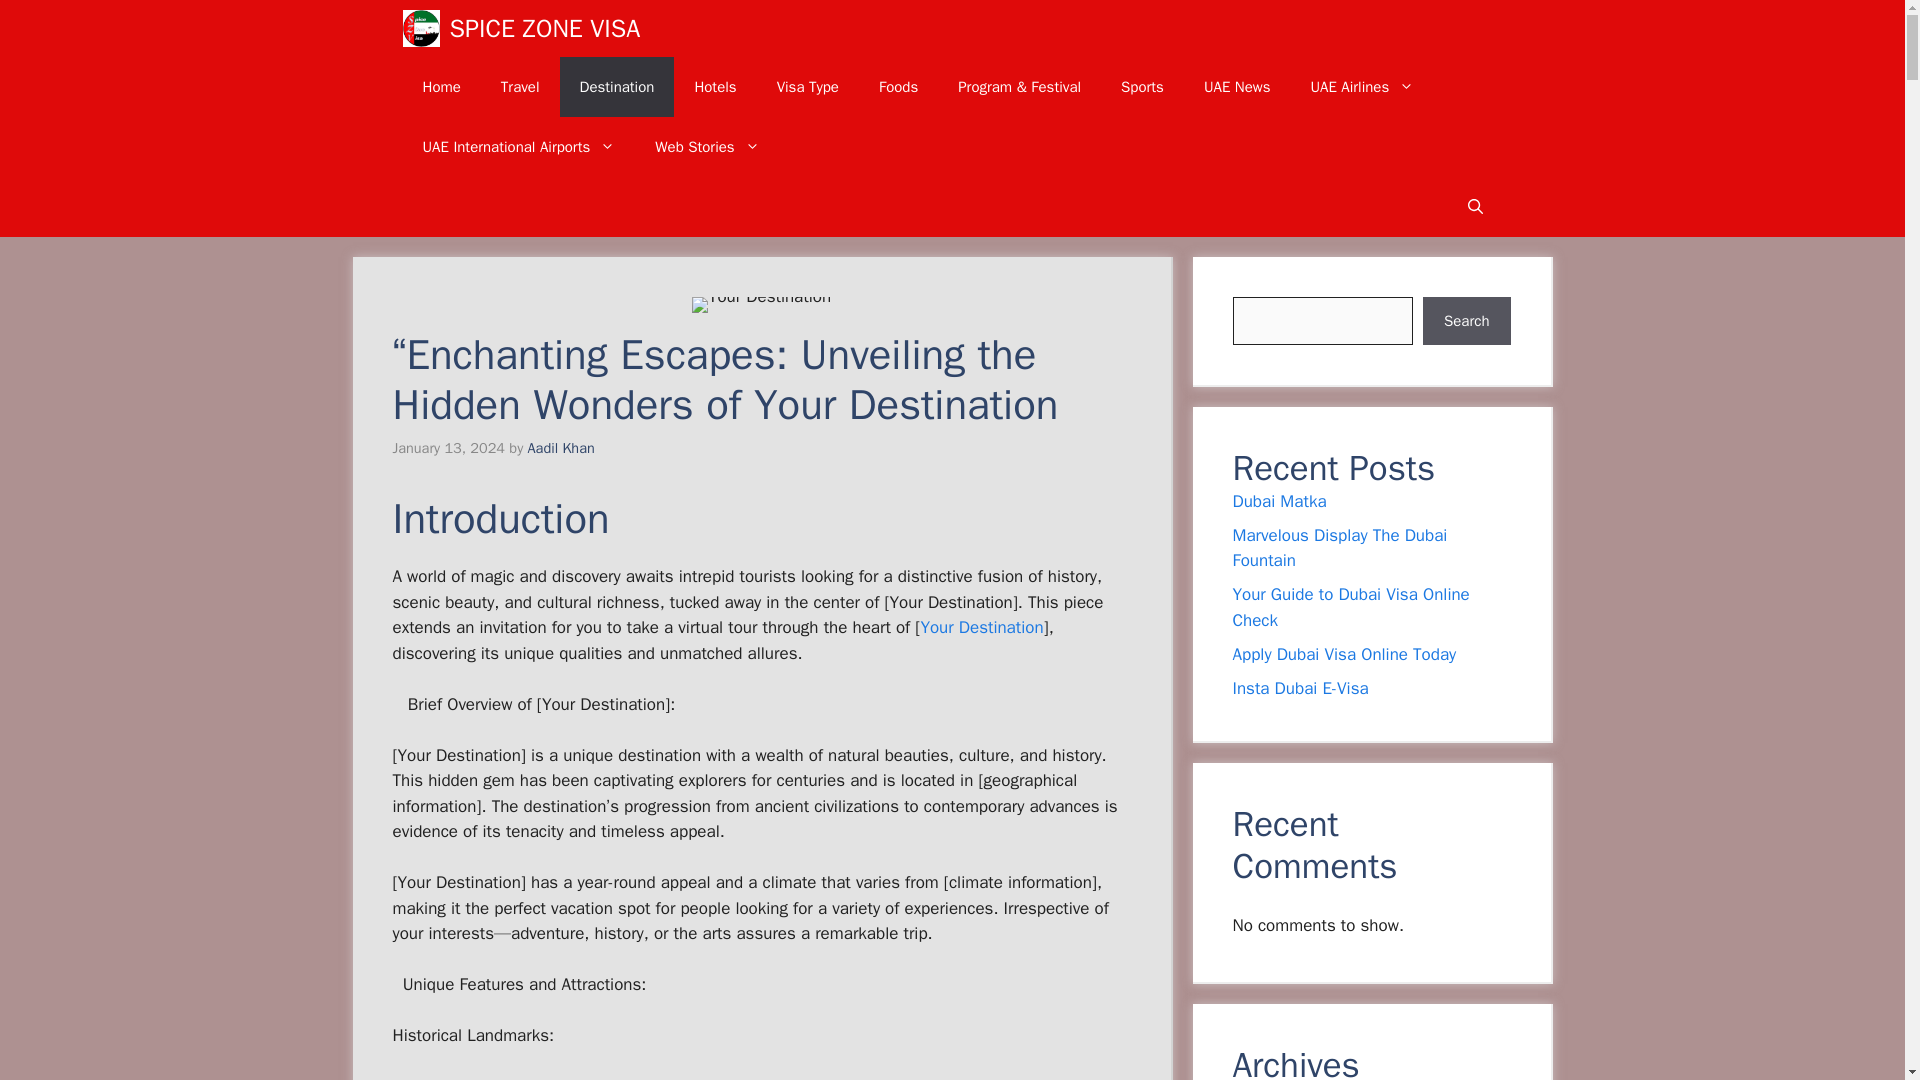  I want to click on Destination, so click(618, 86).